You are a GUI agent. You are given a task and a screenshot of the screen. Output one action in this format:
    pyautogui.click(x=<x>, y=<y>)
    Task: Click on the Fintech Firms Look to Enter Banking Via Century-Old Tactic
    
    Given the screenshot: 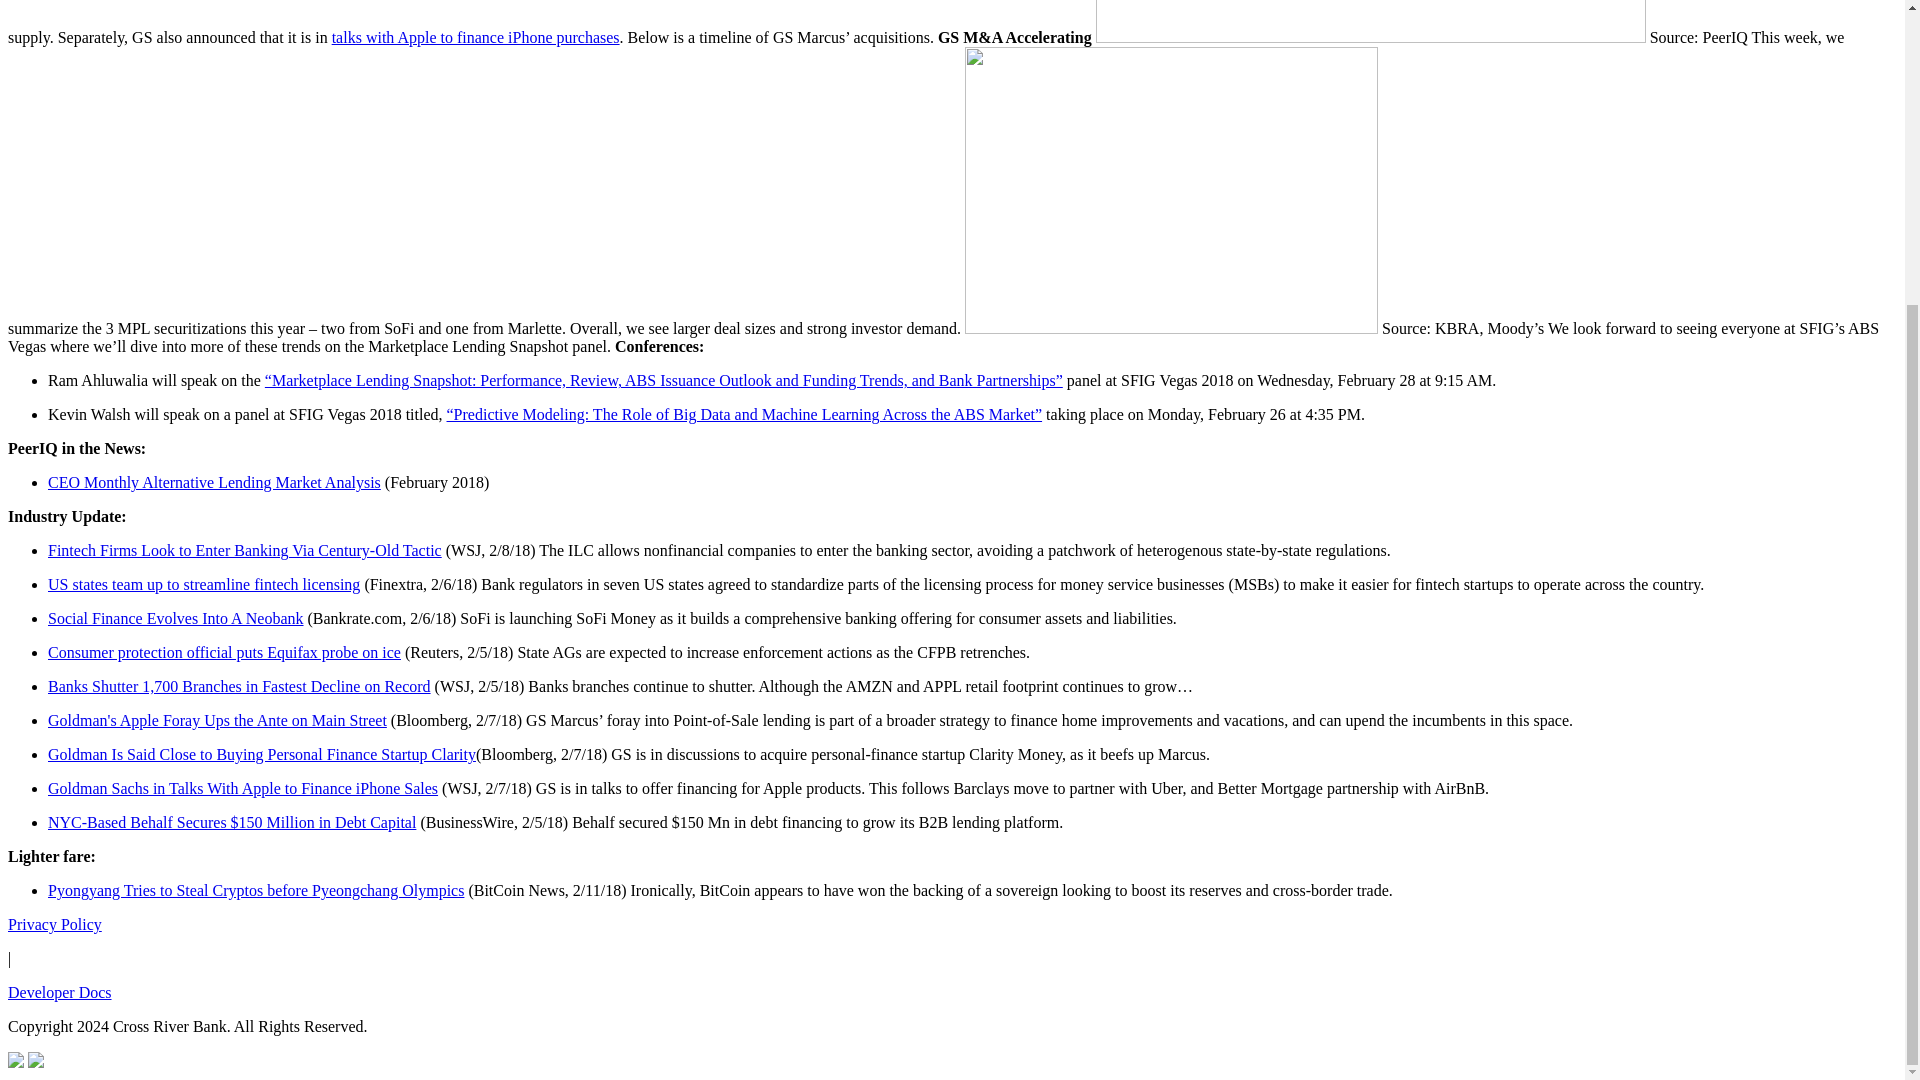 What is the action you would take?
    pyautogui.click(x=244, y=550)
    